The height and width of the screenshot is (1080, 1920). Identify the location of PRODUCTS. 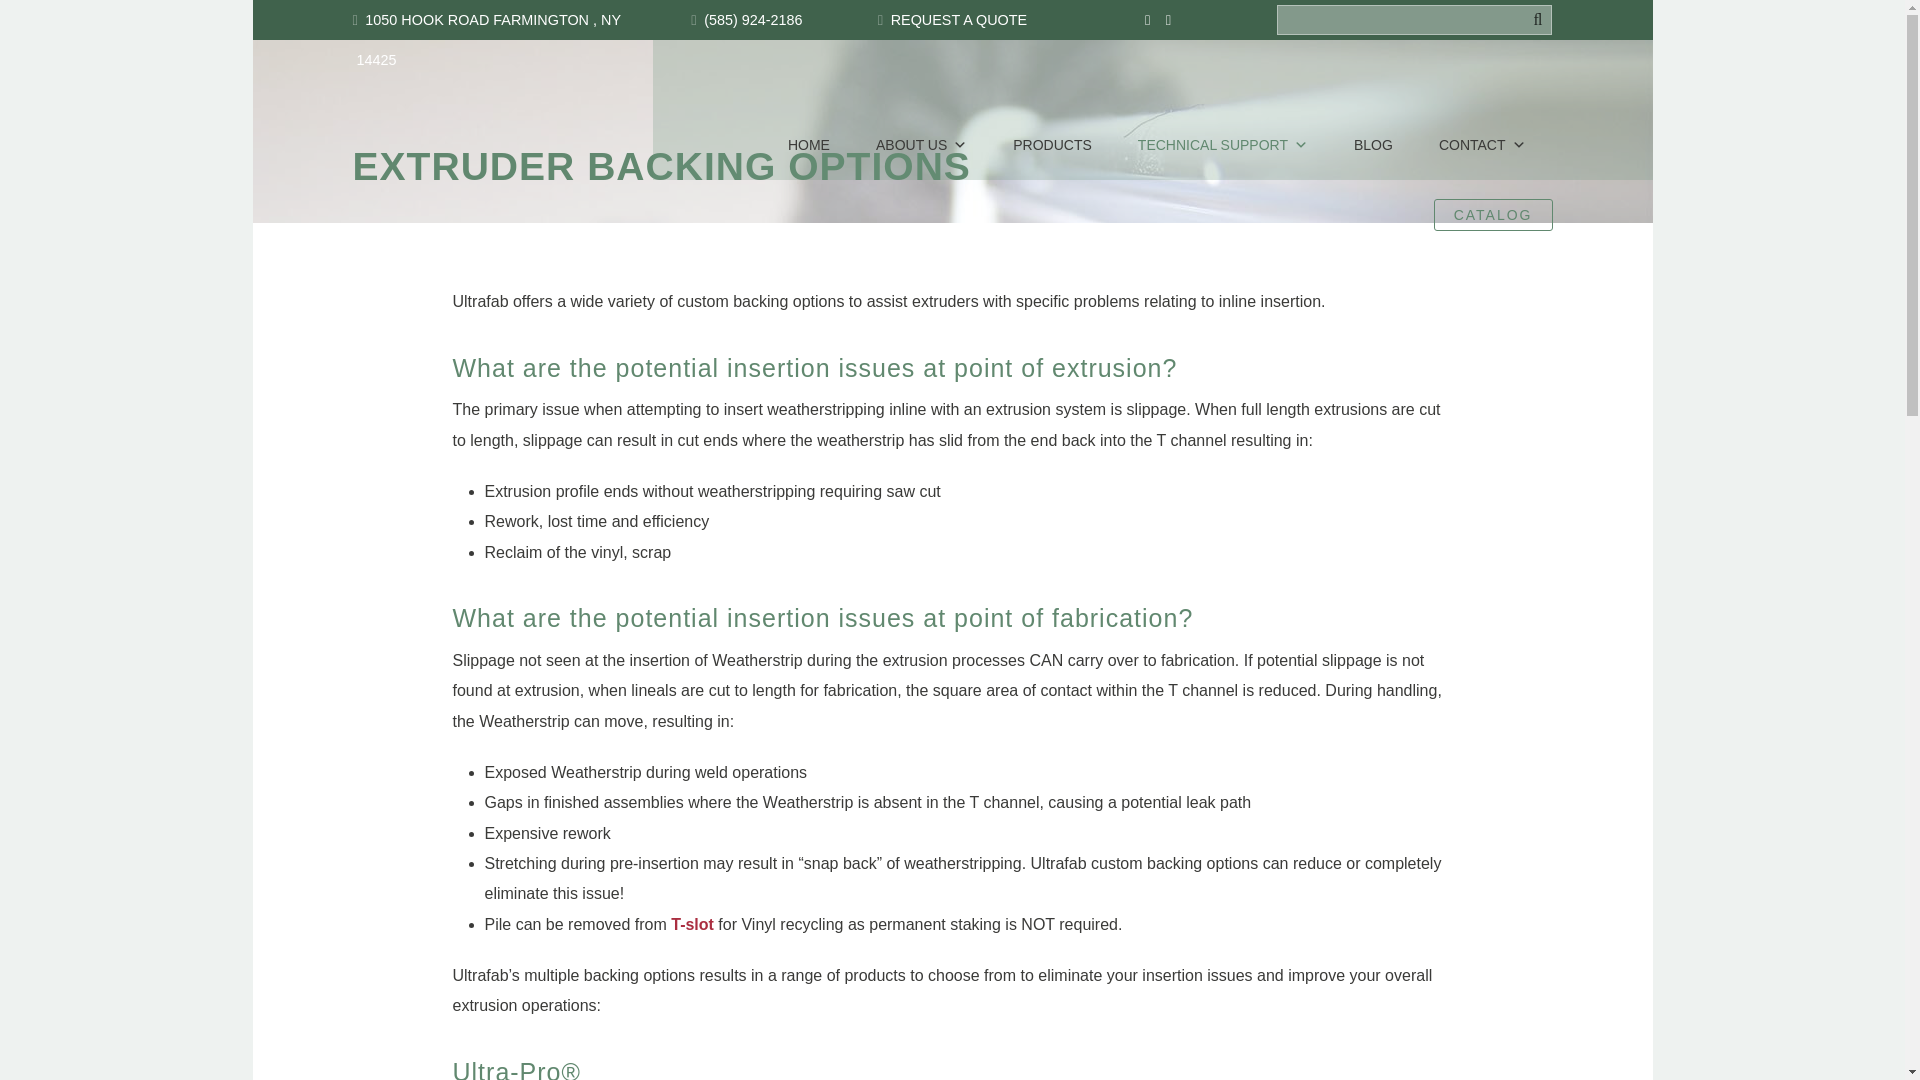
(1052, 145).